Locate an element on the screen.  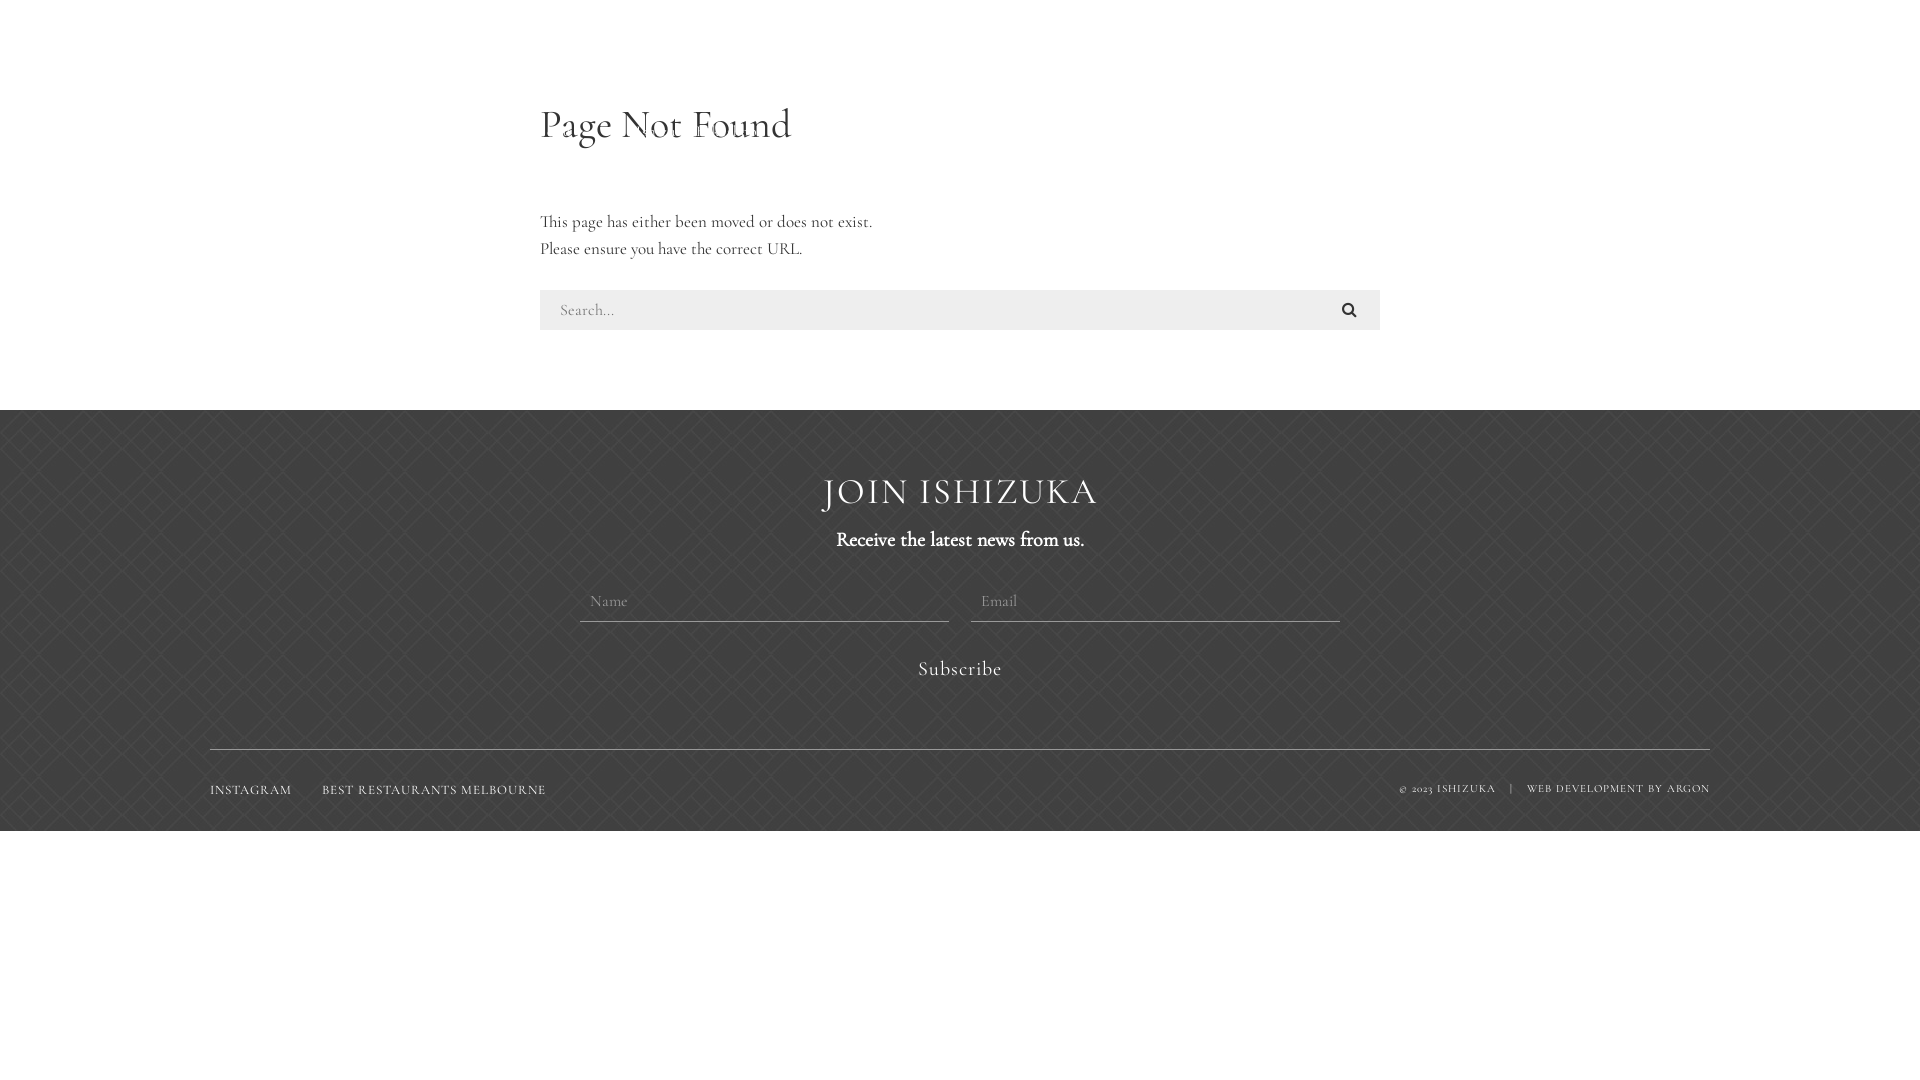
Home is located at coordinates (448, 131).